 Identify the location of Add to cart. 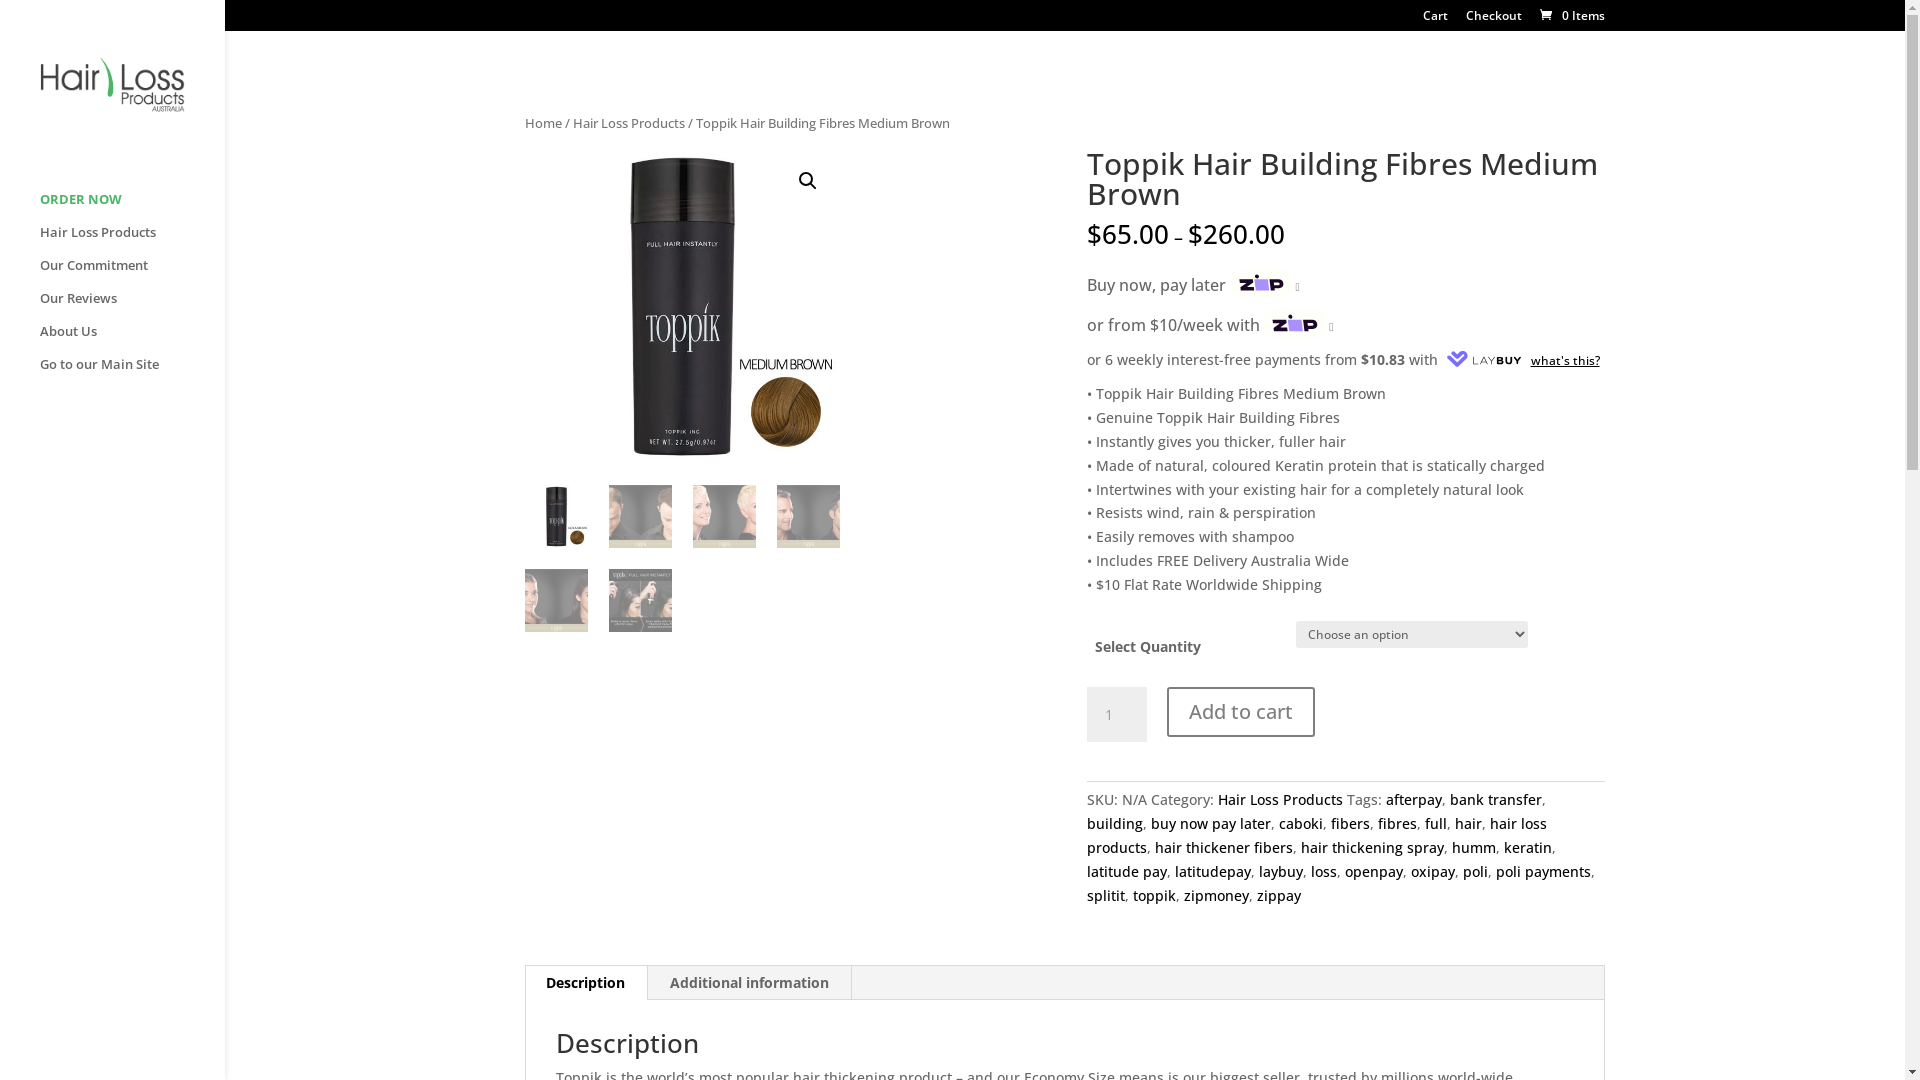
(1241, 712).